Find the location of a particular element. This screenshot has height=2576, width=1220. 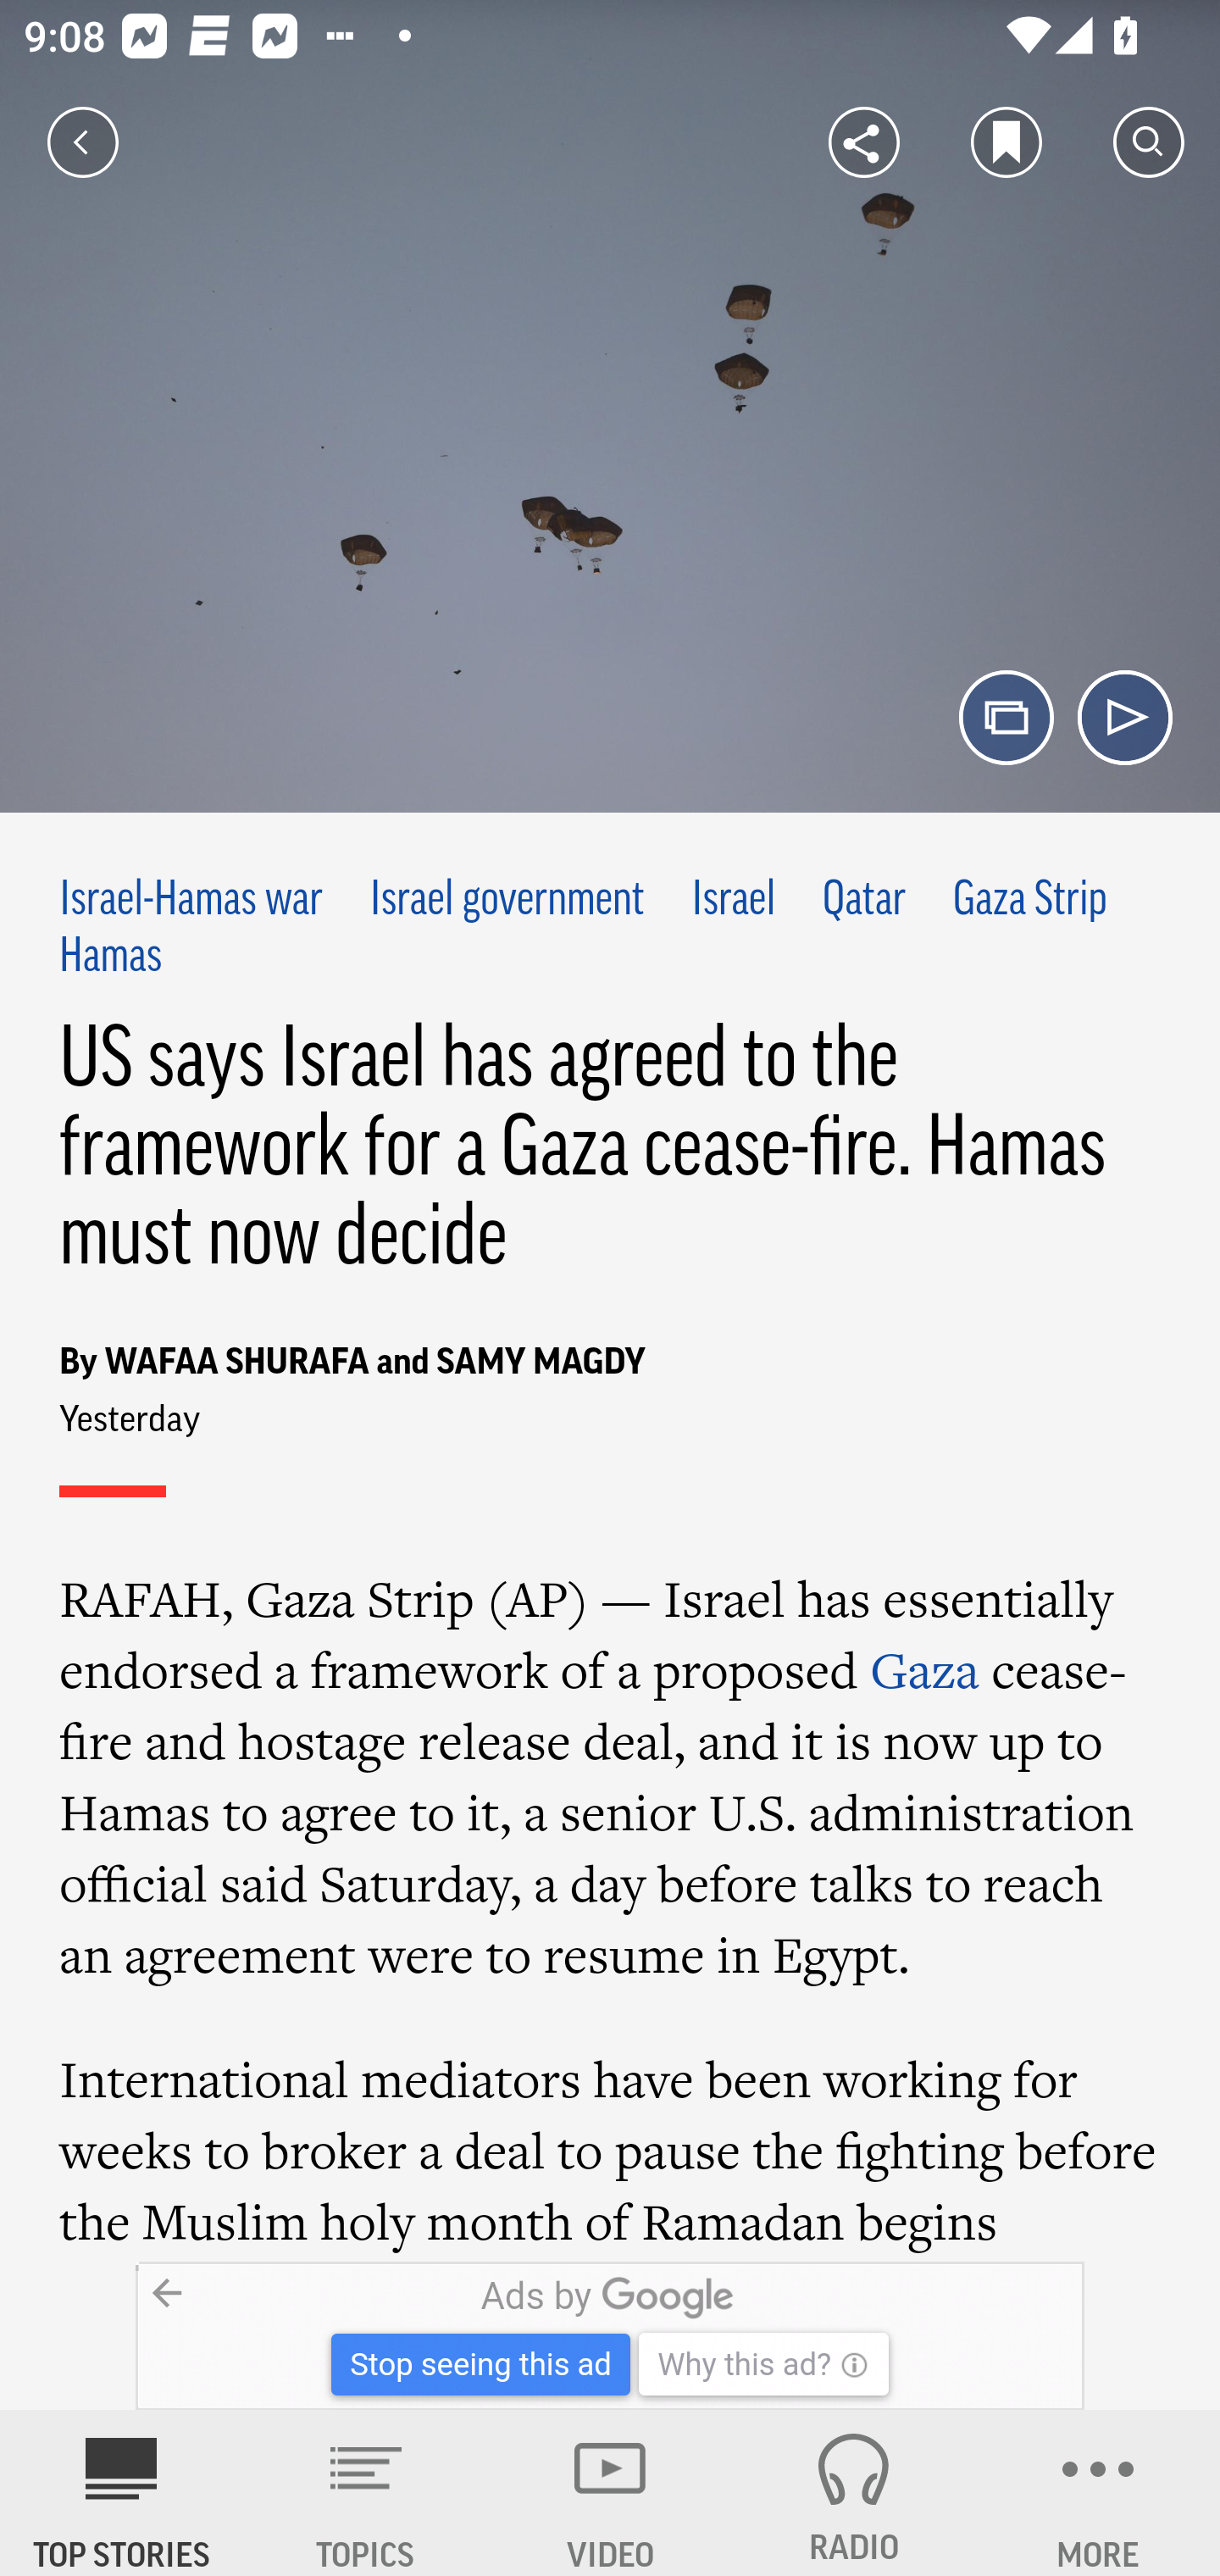

Hamas is located at coordinates (110, 957).